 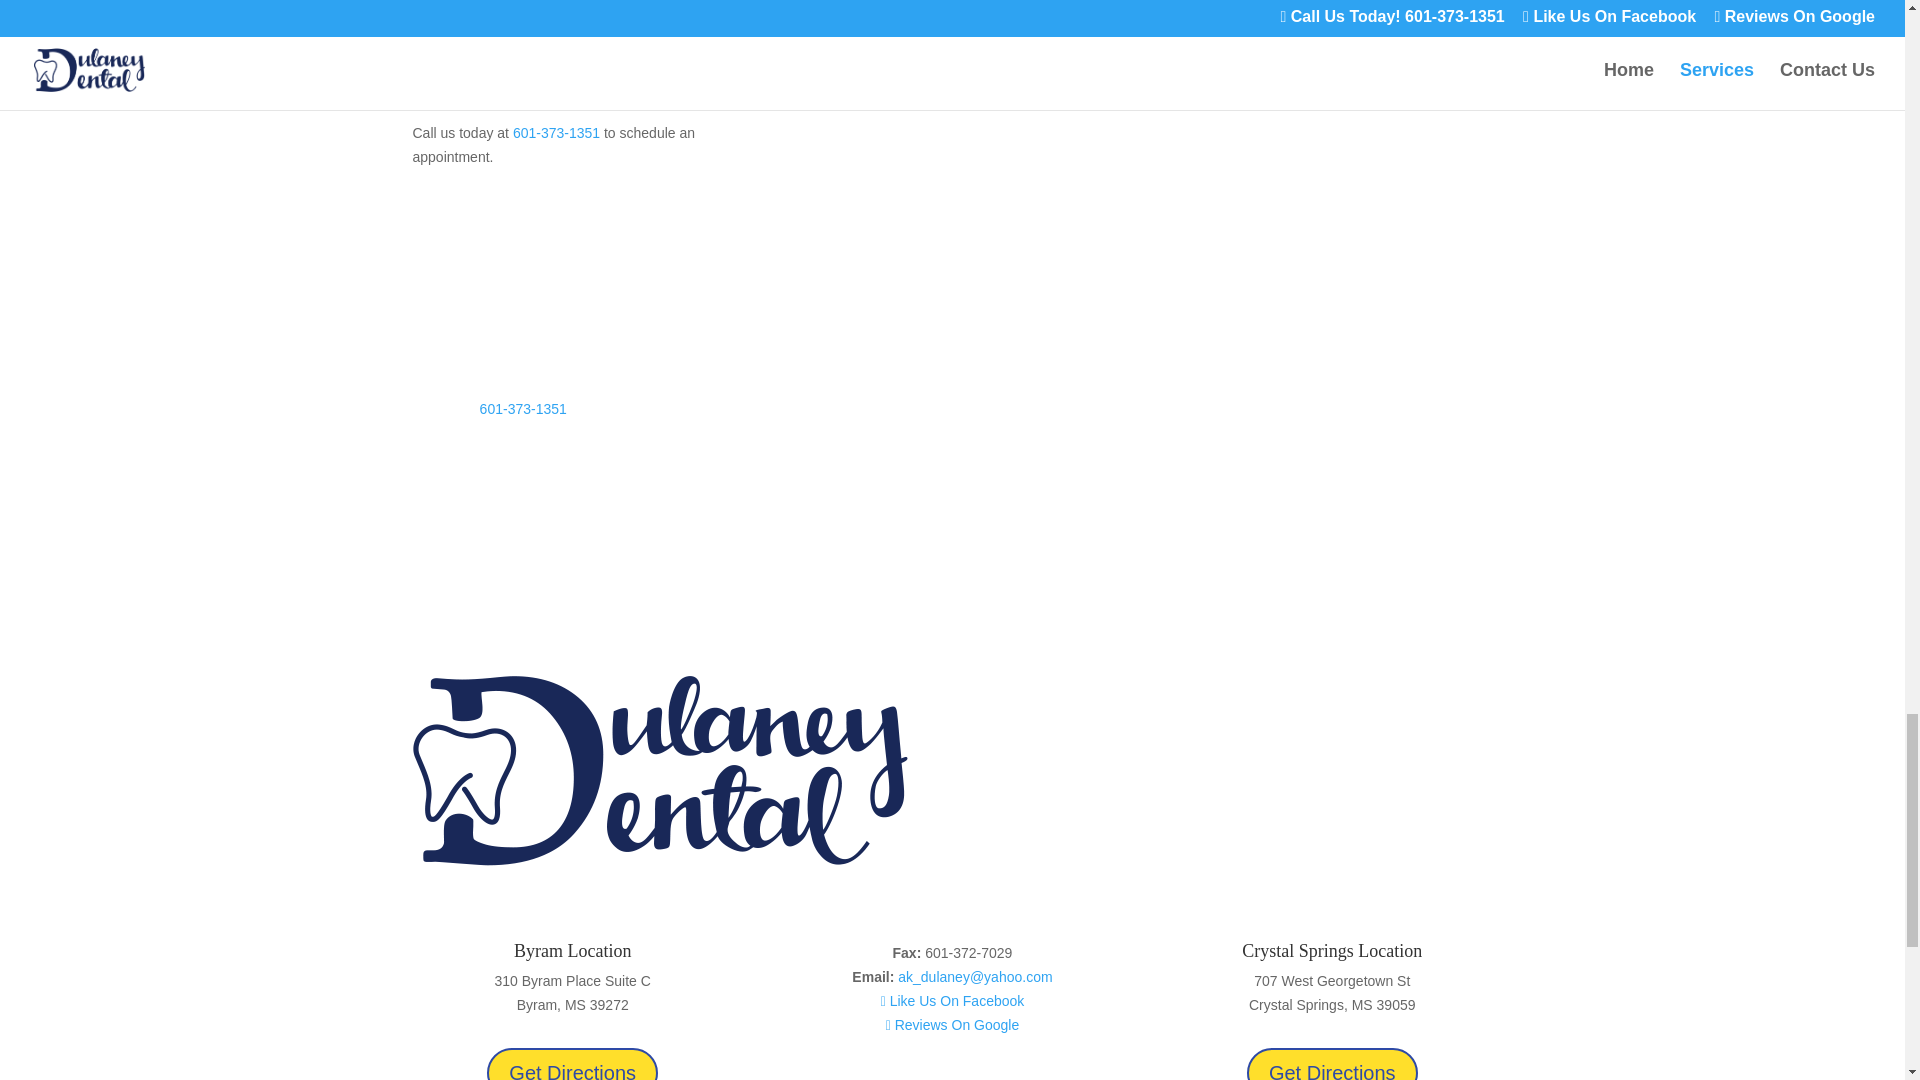 What do you see at coordinates (952, 1024) in the screenshot?
I see `Reviews On Google` at bounding box center [952, 1024].